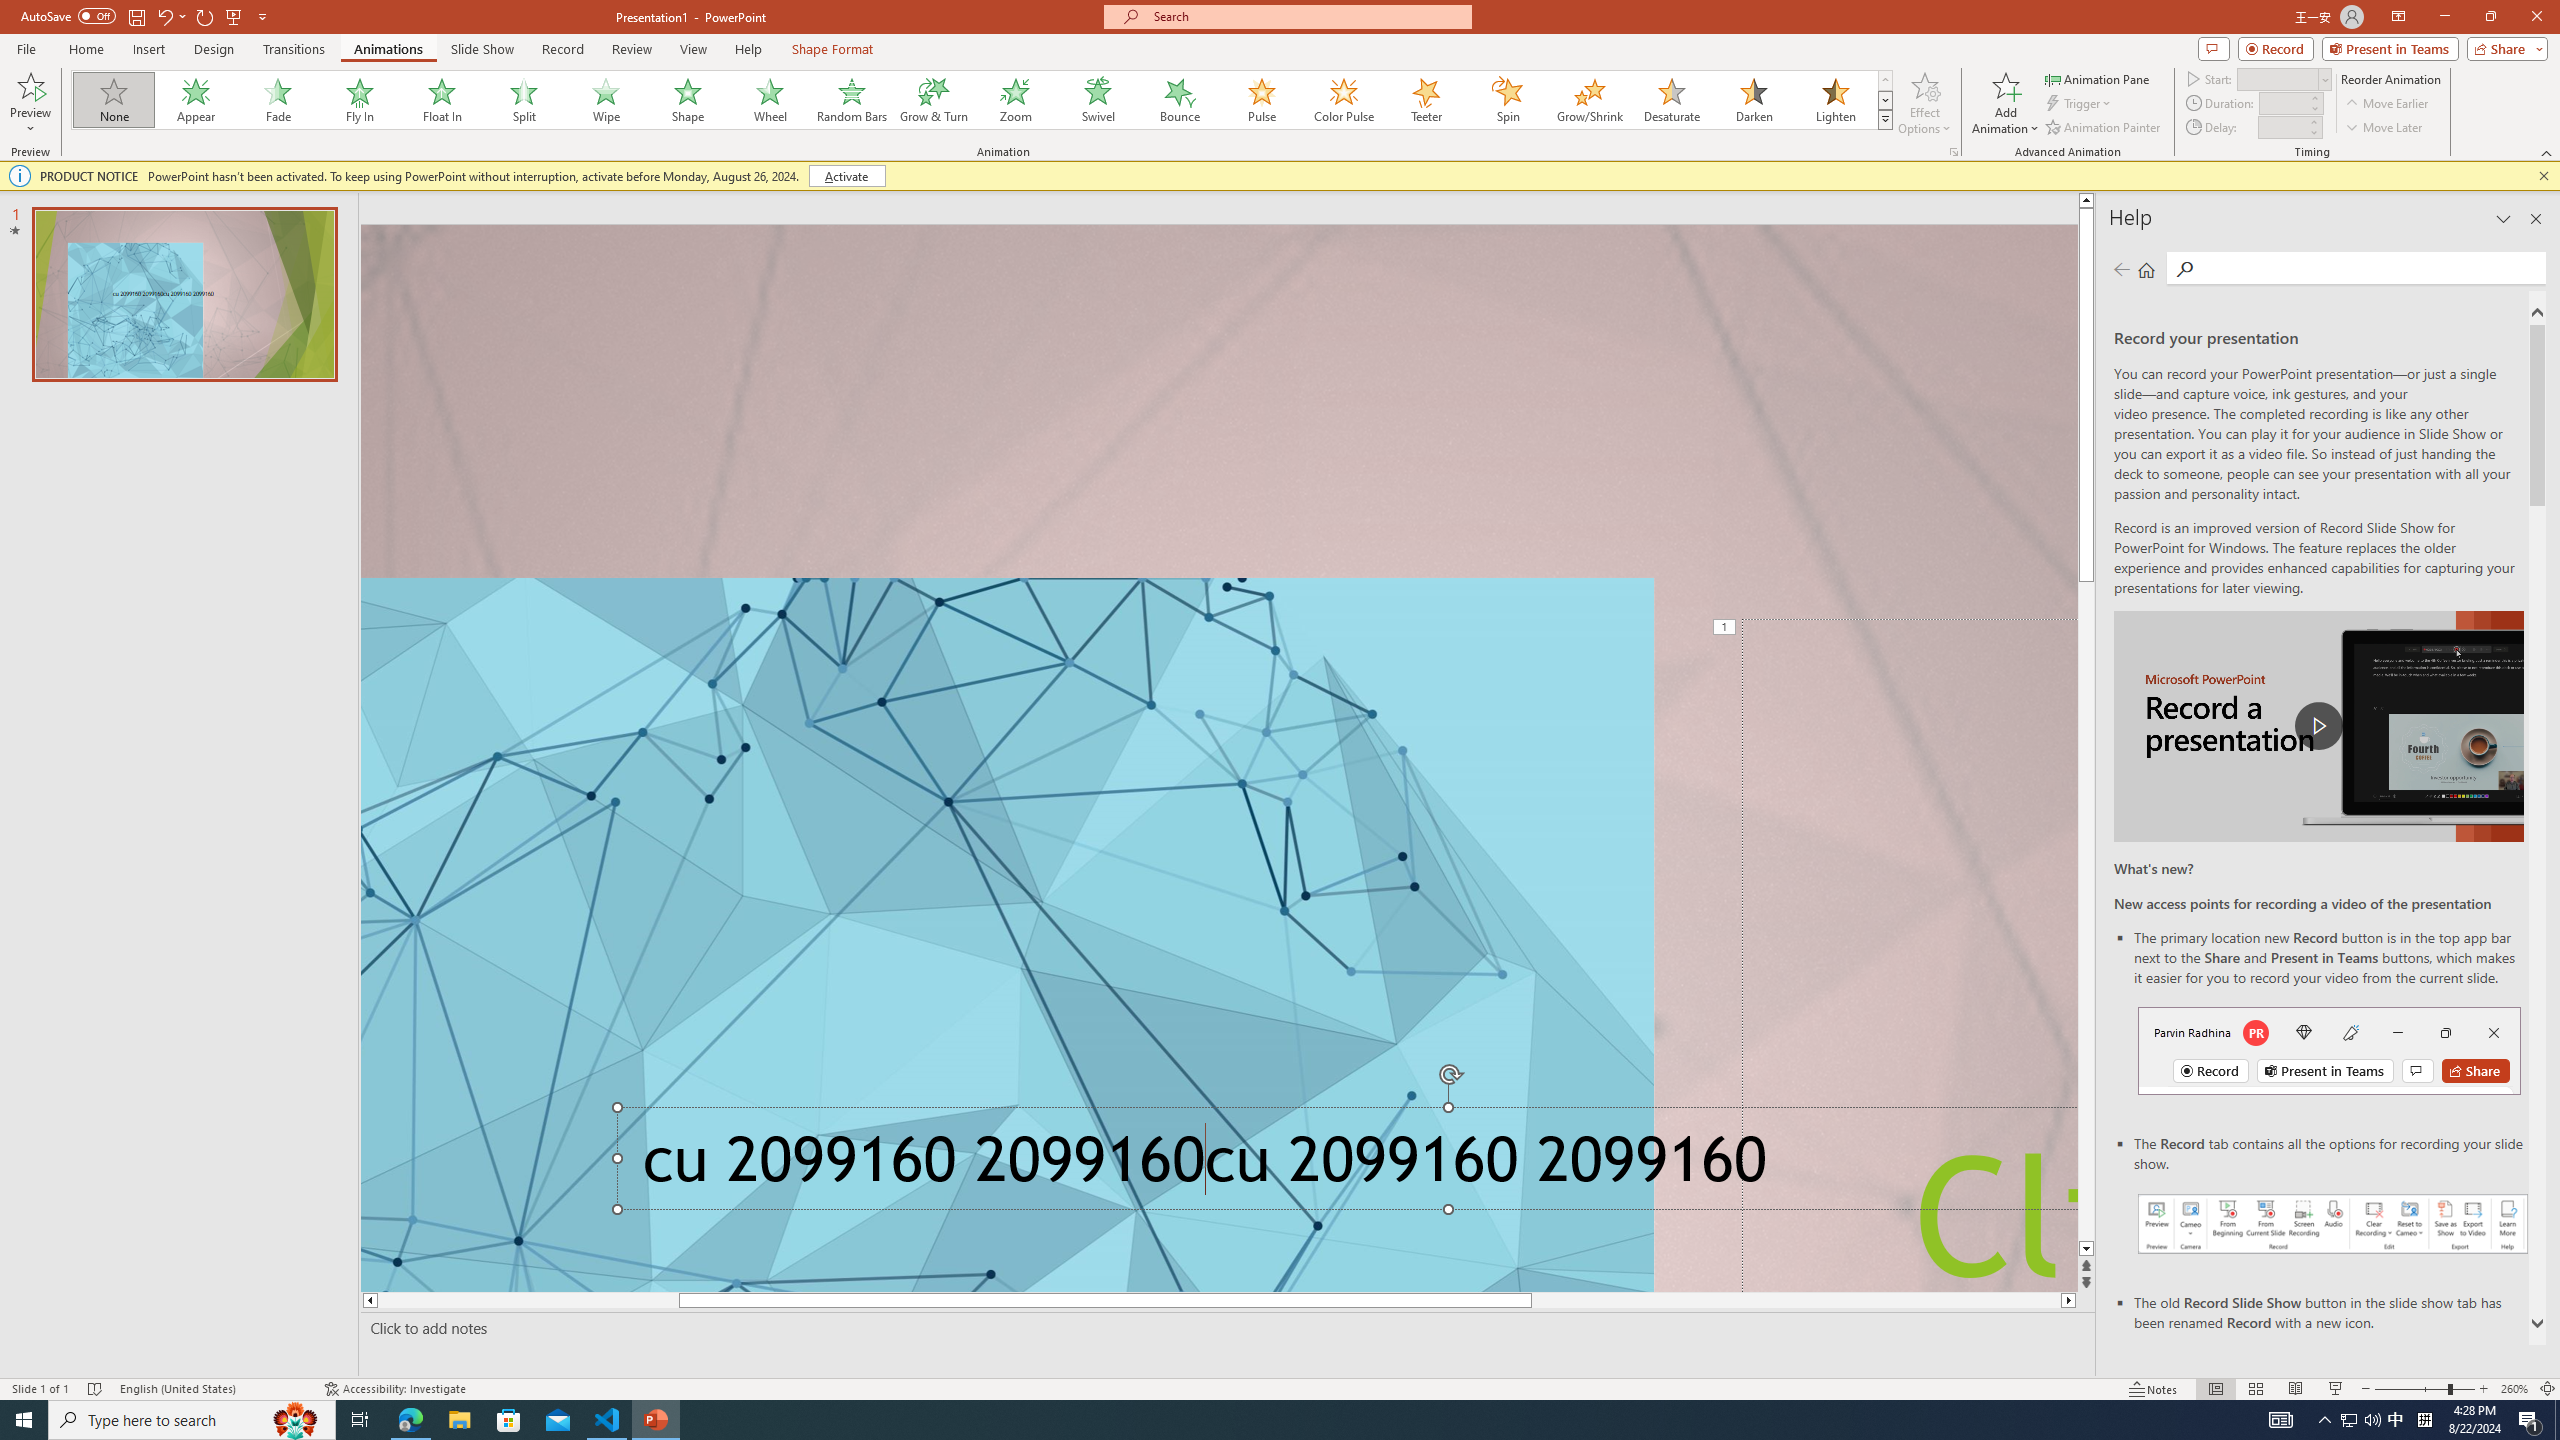 Image resolution: width=2560 pixels, height=1440 pixels. I want to click on Lighten, so click(1835, 100).